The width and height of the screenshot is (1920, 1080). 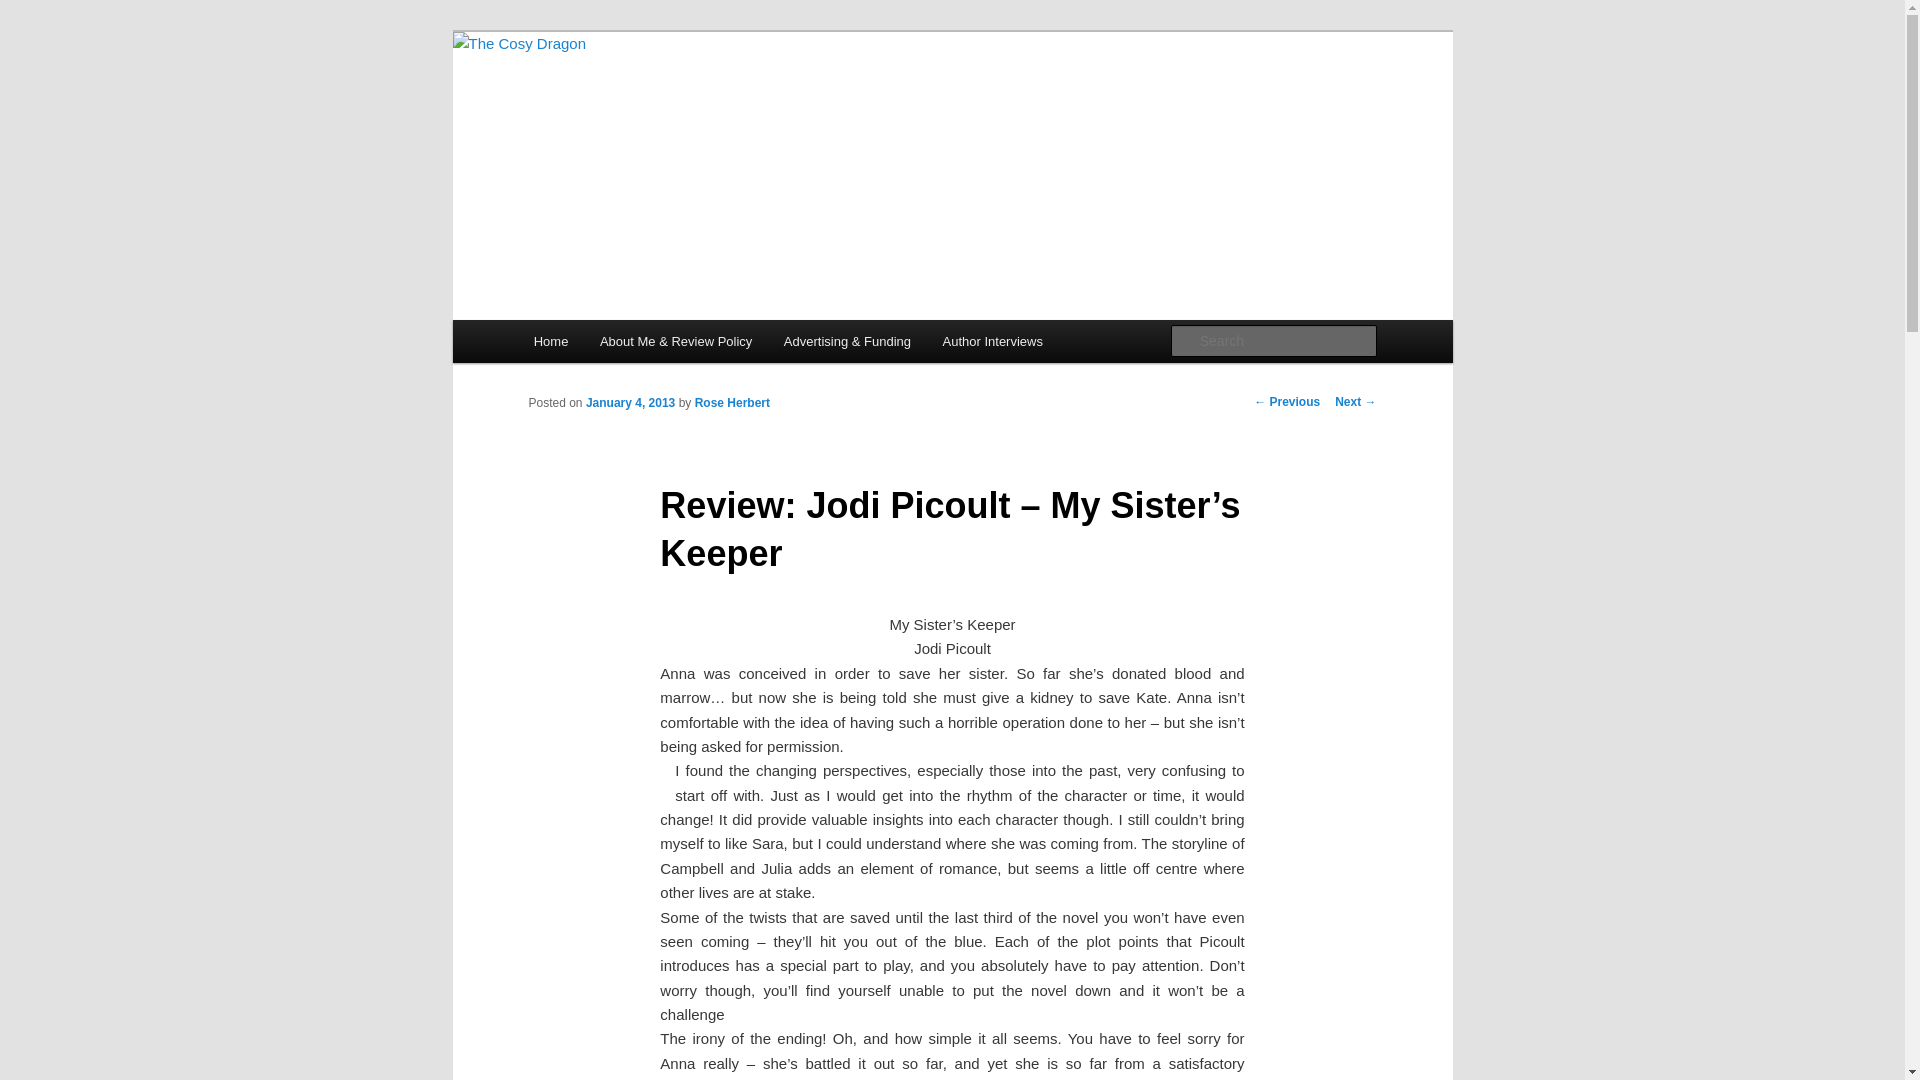 What do you see at coordinates (550, 340) in the screenshot?
I see `Home` at bounding box center [550, 340].